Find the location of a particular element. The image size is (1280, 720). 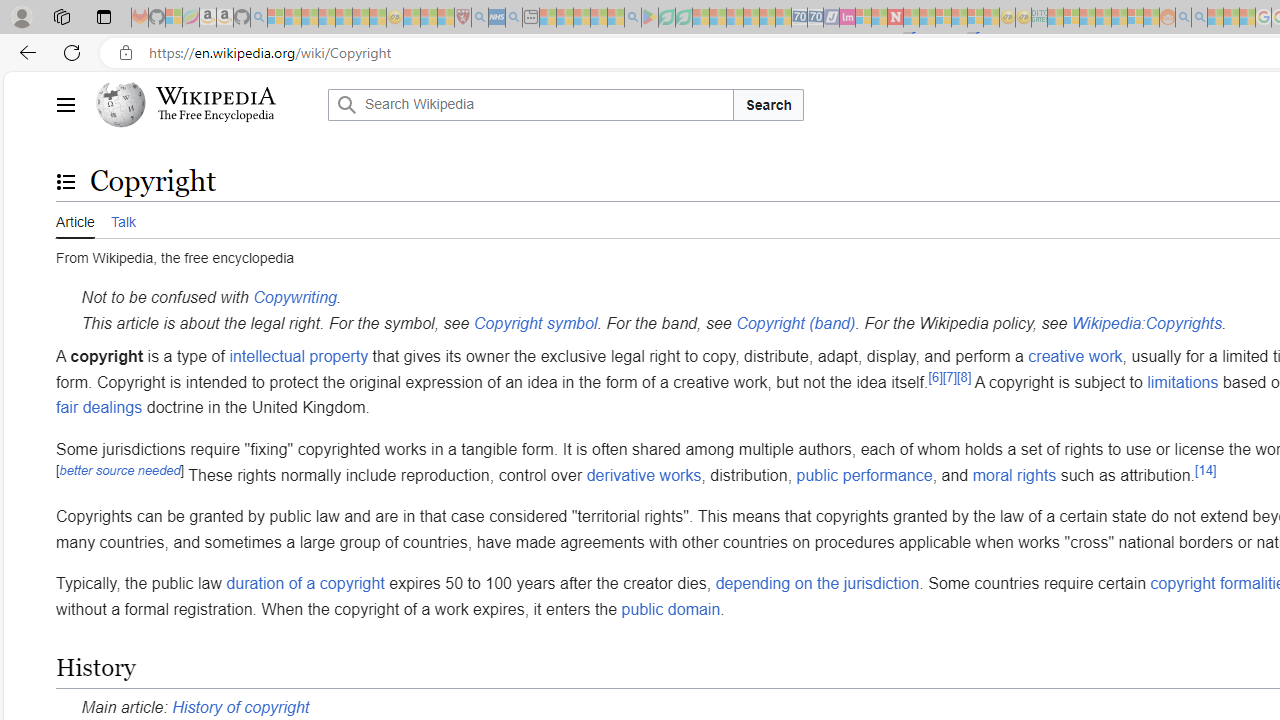

Pets - MSN - Sleeping is located at coordinates (598, 18).